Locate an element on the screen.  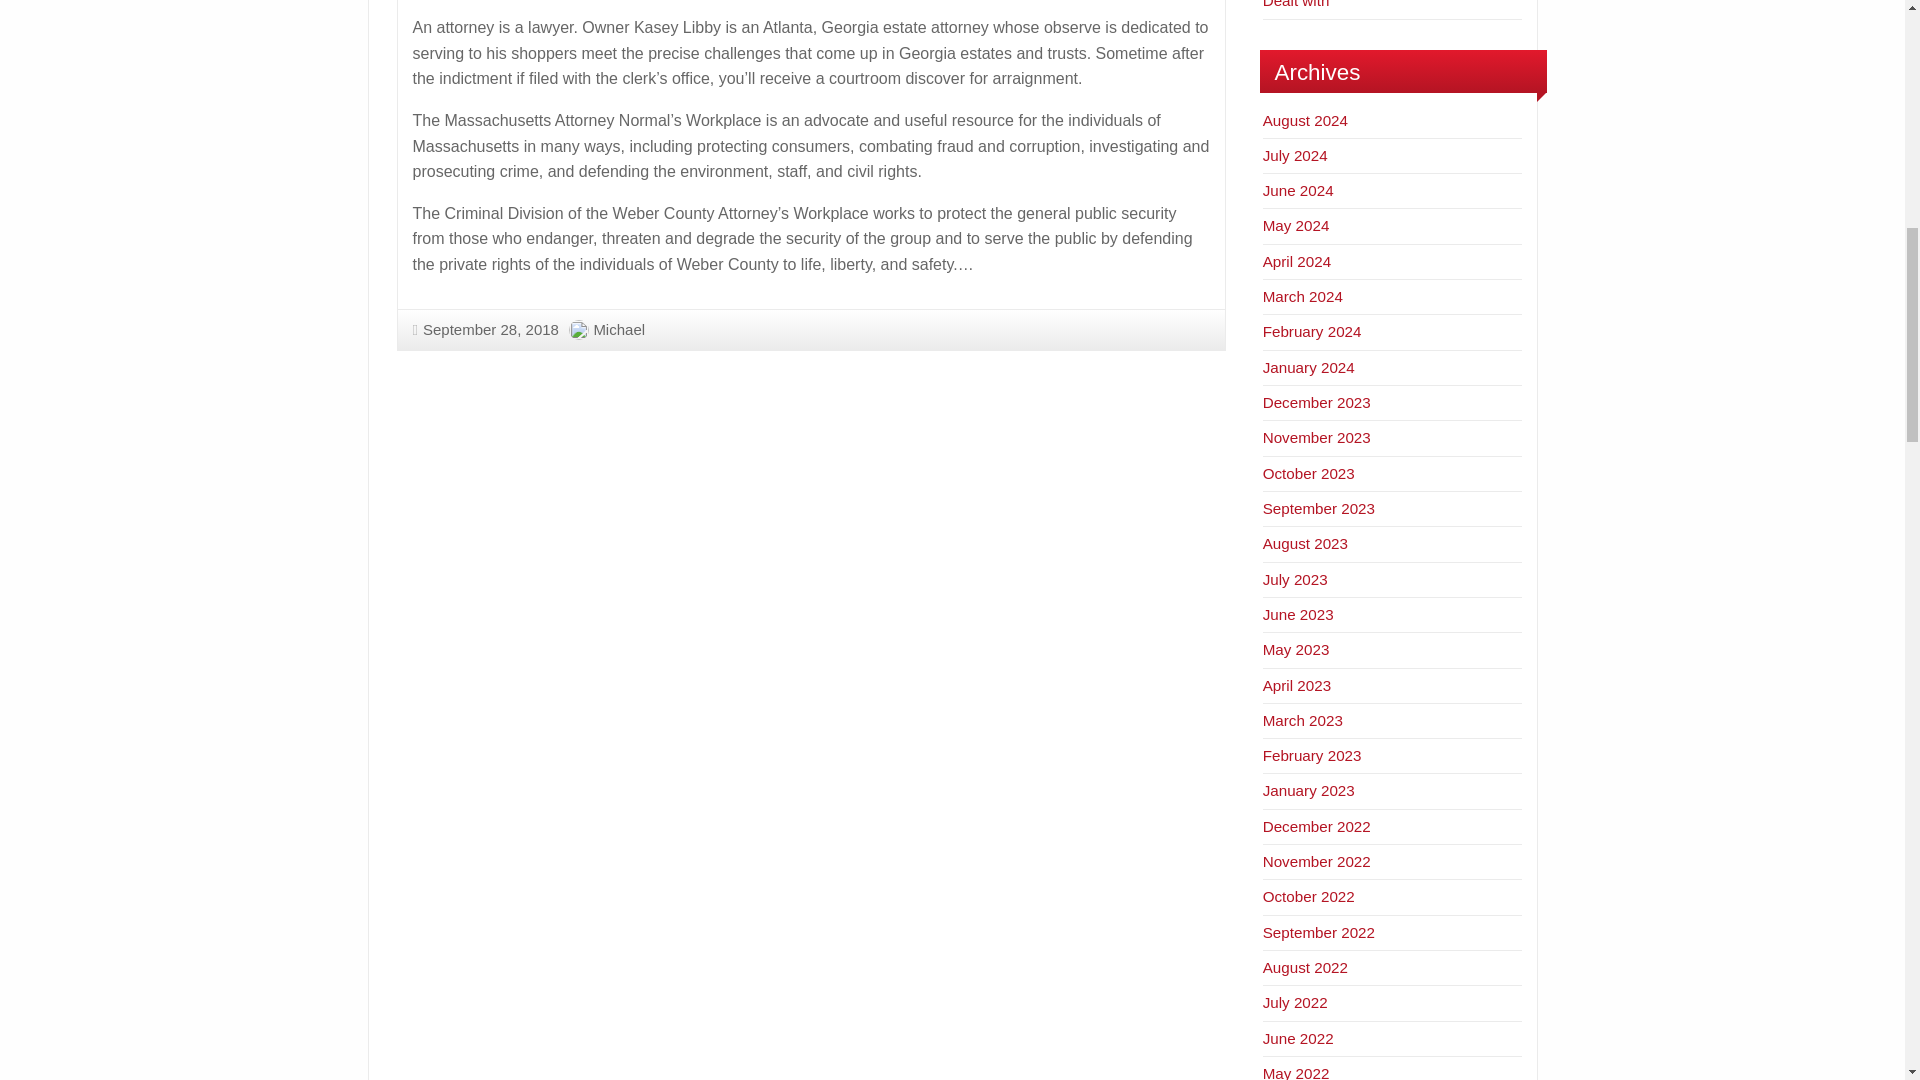
February 2024 is located at coordinates (1312, 331).